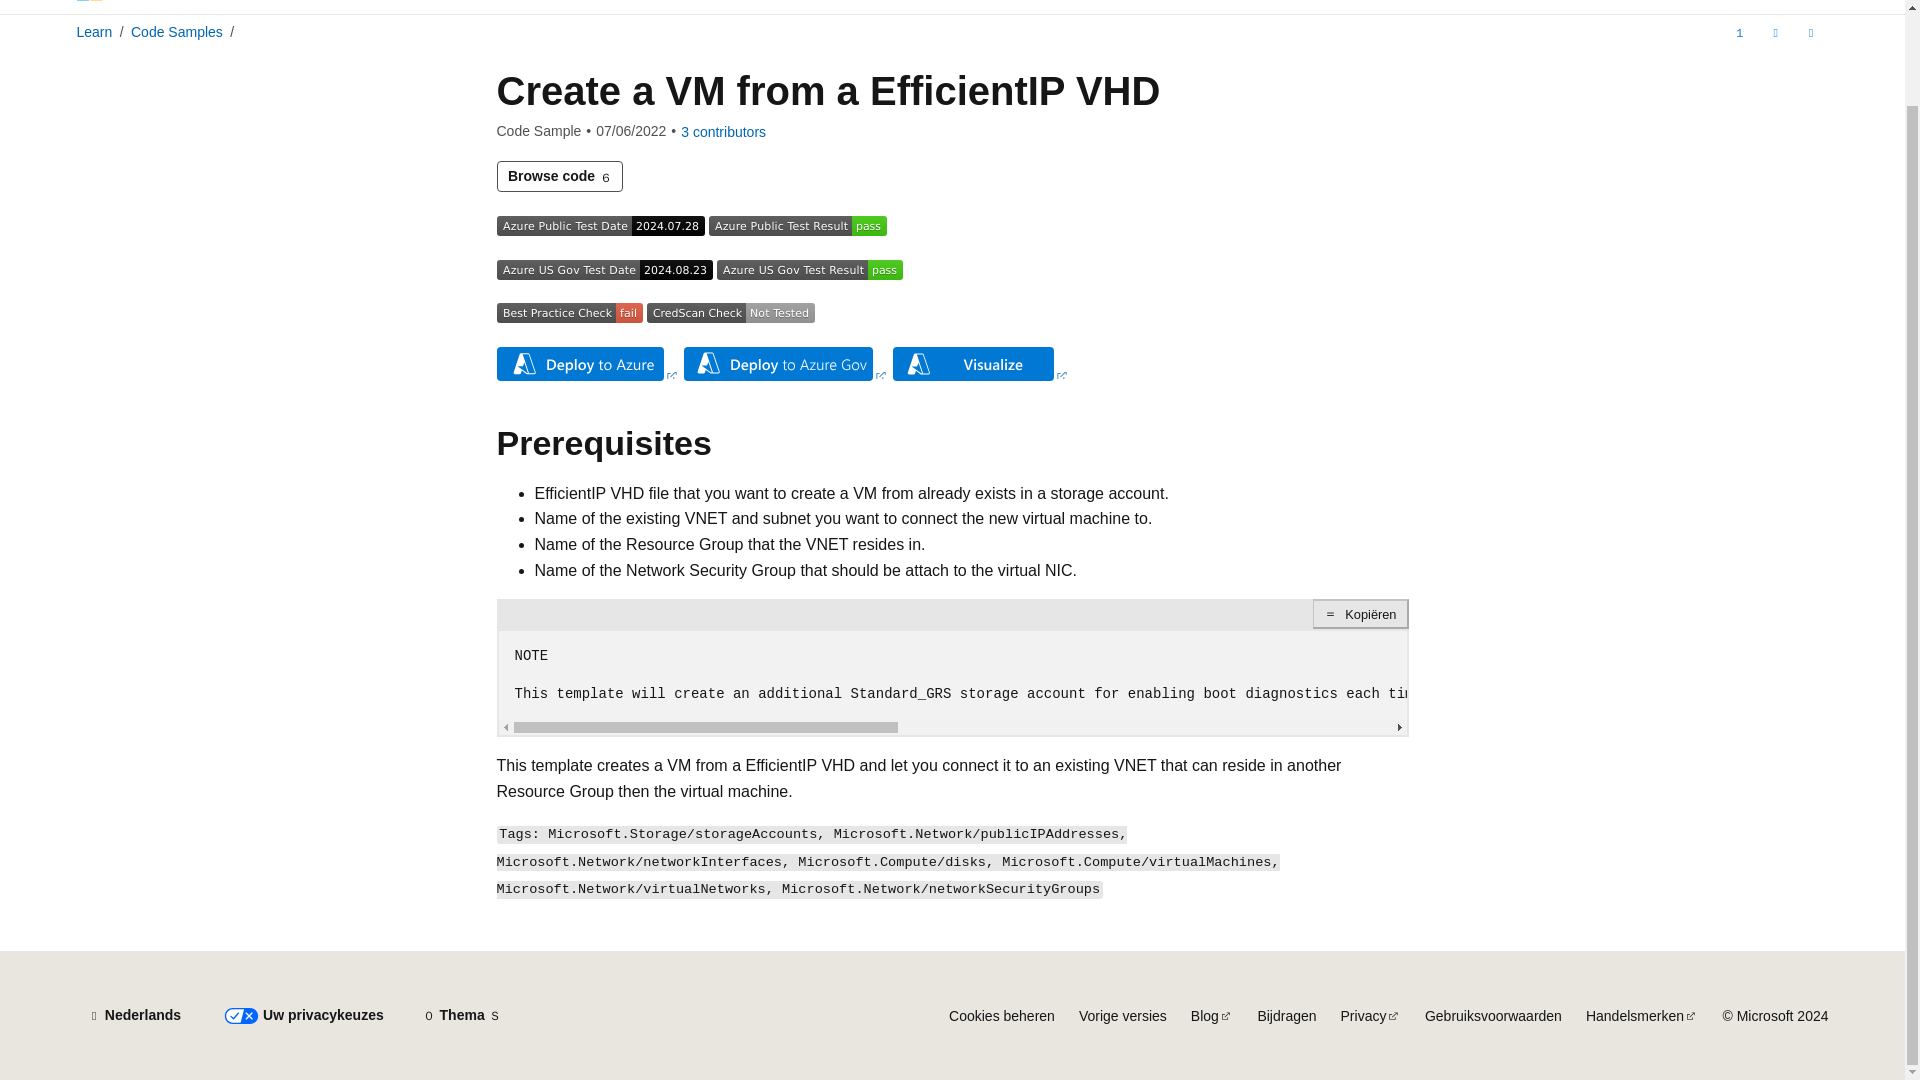 The image size is (1920, 1080). What do you see at coordinates (1794, 0) in the screenshot?
I see `Aanmelden` at bounding box center [1794, 0].